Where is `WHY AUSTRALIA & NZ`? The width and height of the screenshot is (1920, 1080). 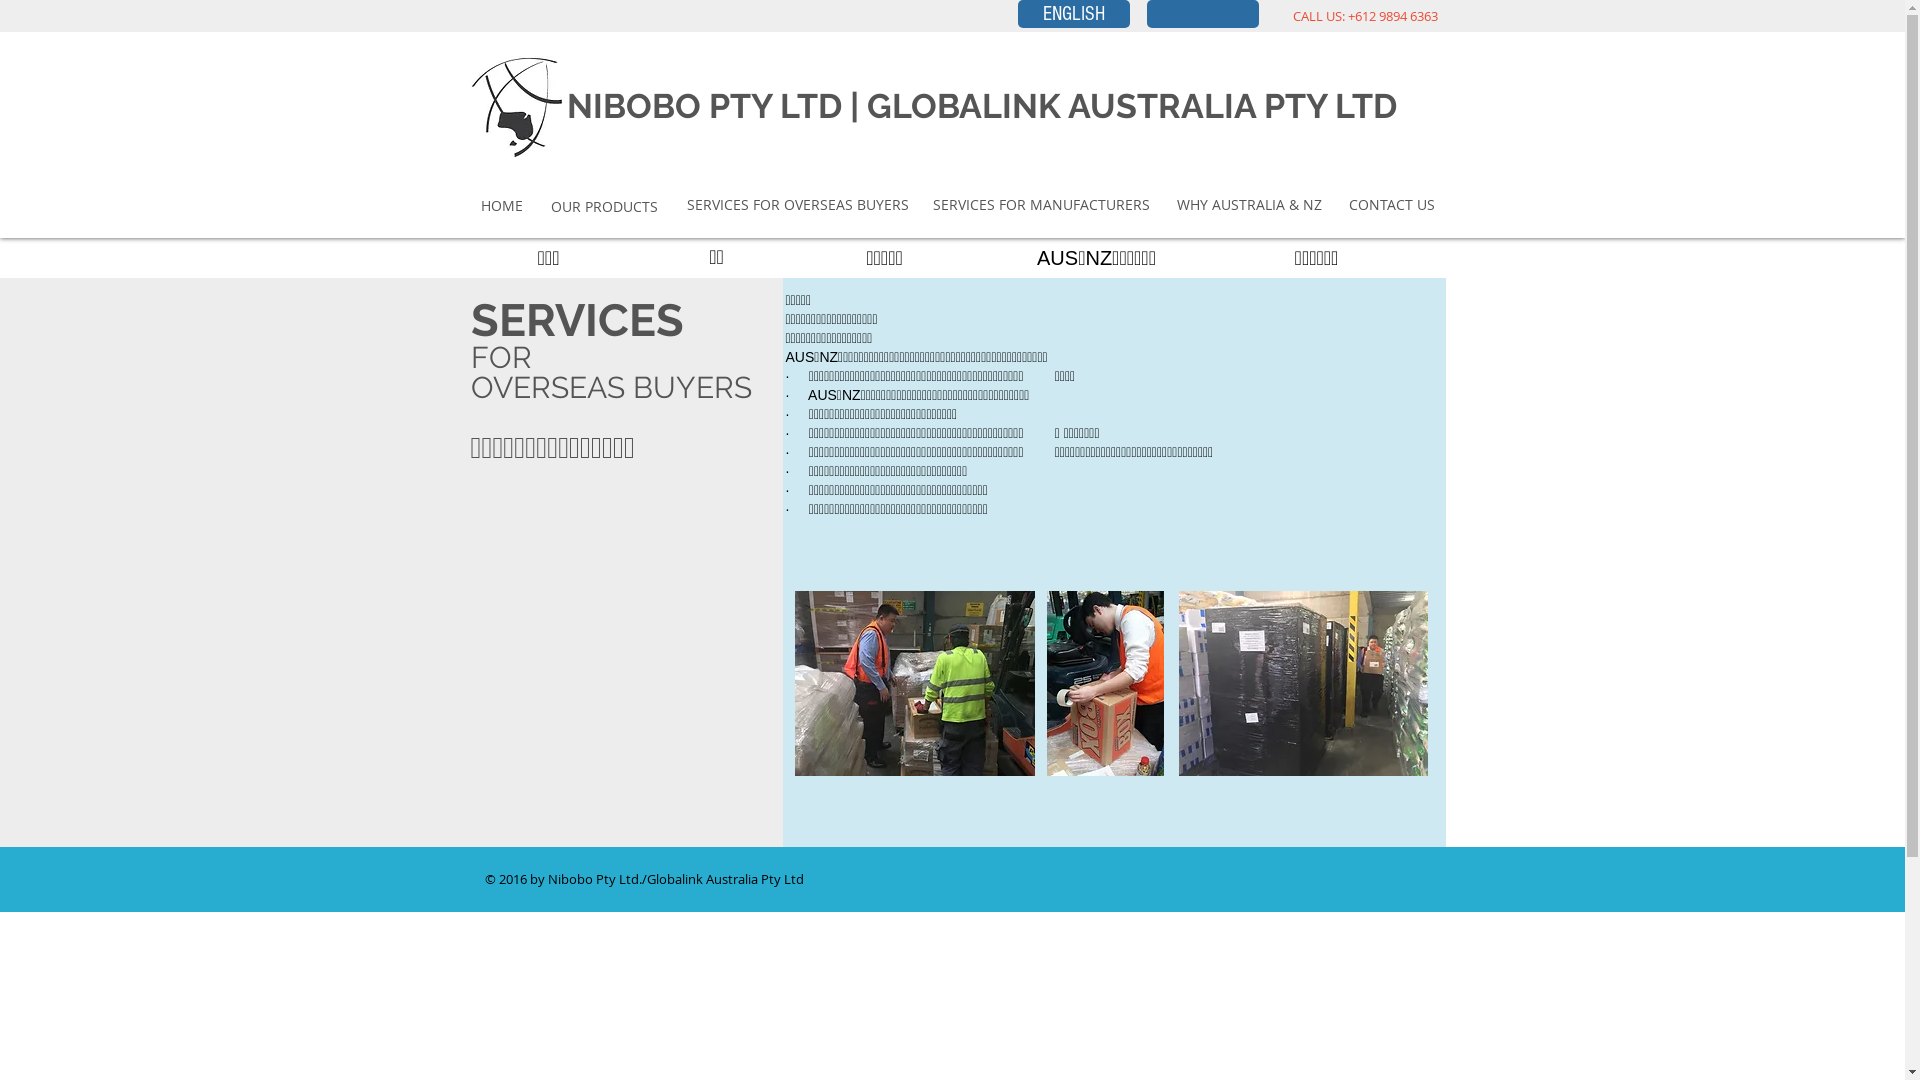 WHY AUSTRALIA & NZ is located at coordinates (1250, 205).